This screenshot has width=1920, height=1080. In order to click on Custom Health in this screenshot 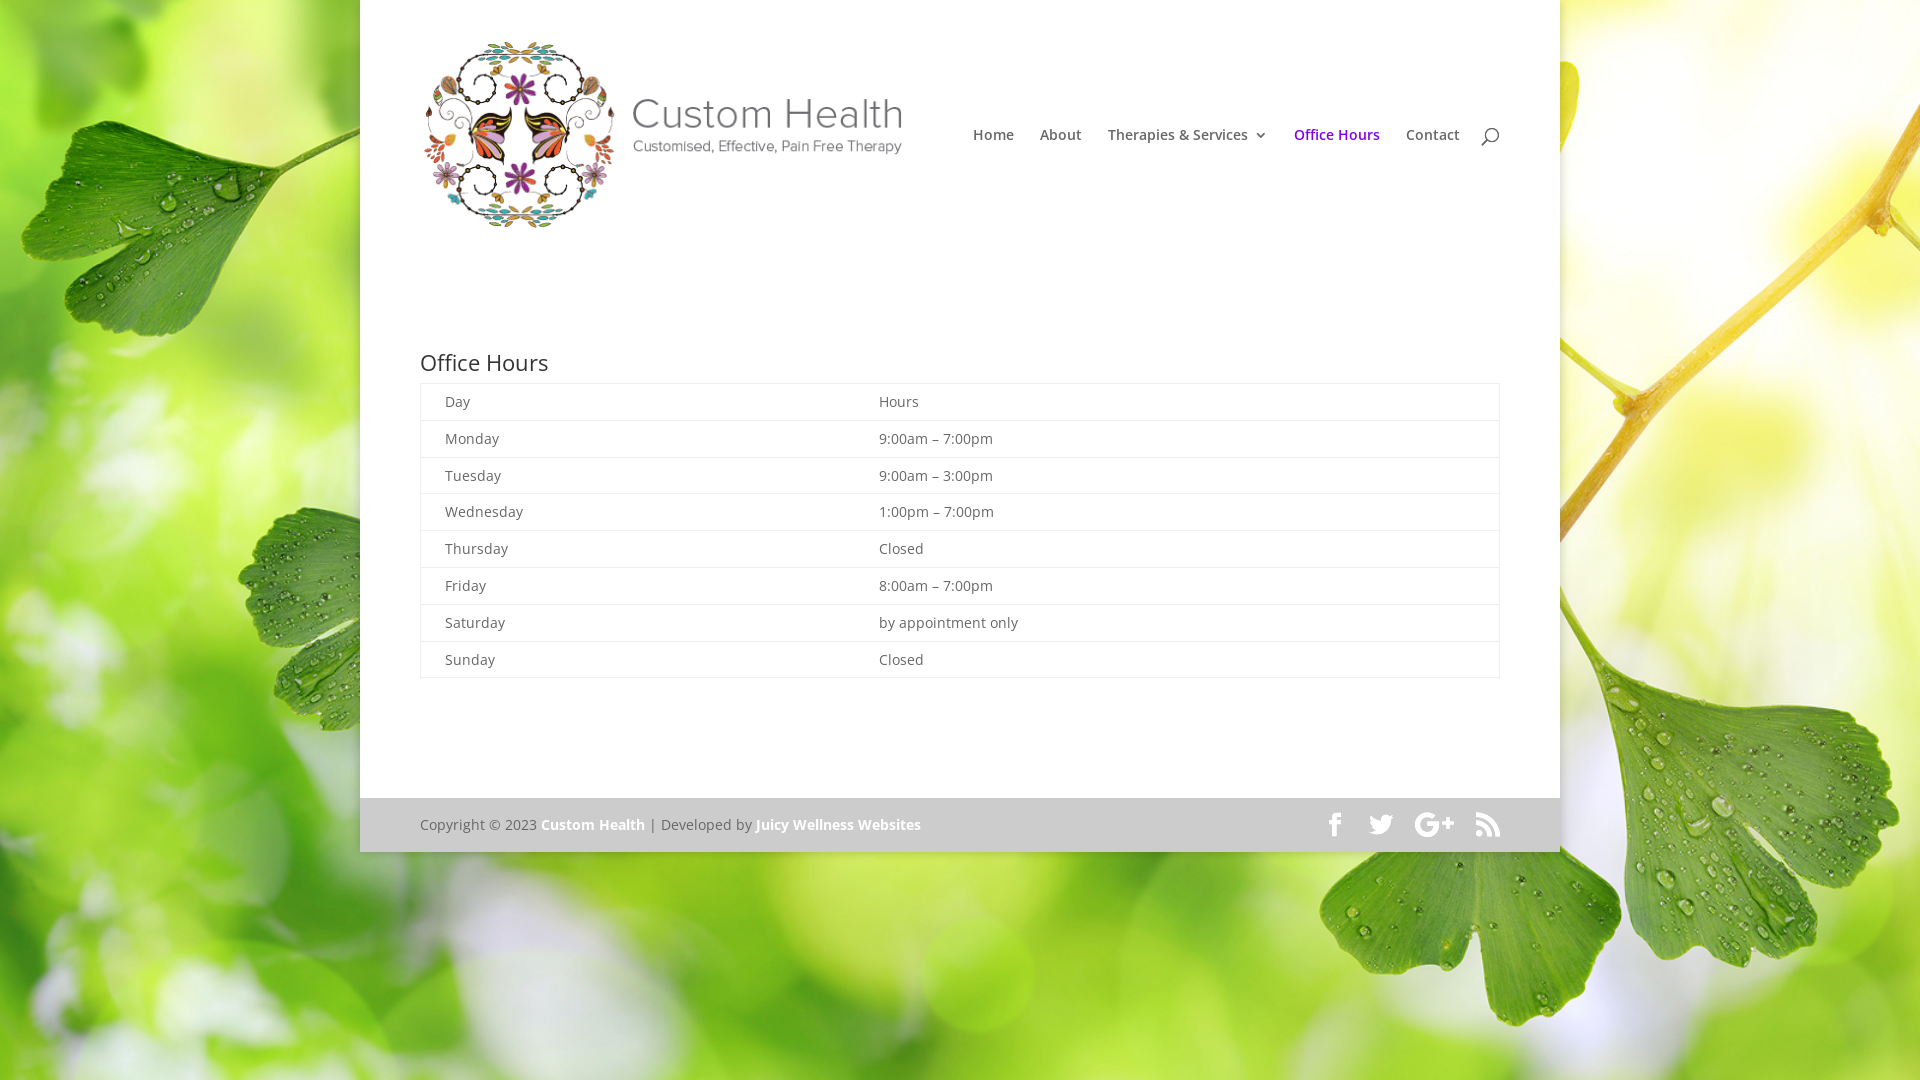, I will do `click(593, 824)`.